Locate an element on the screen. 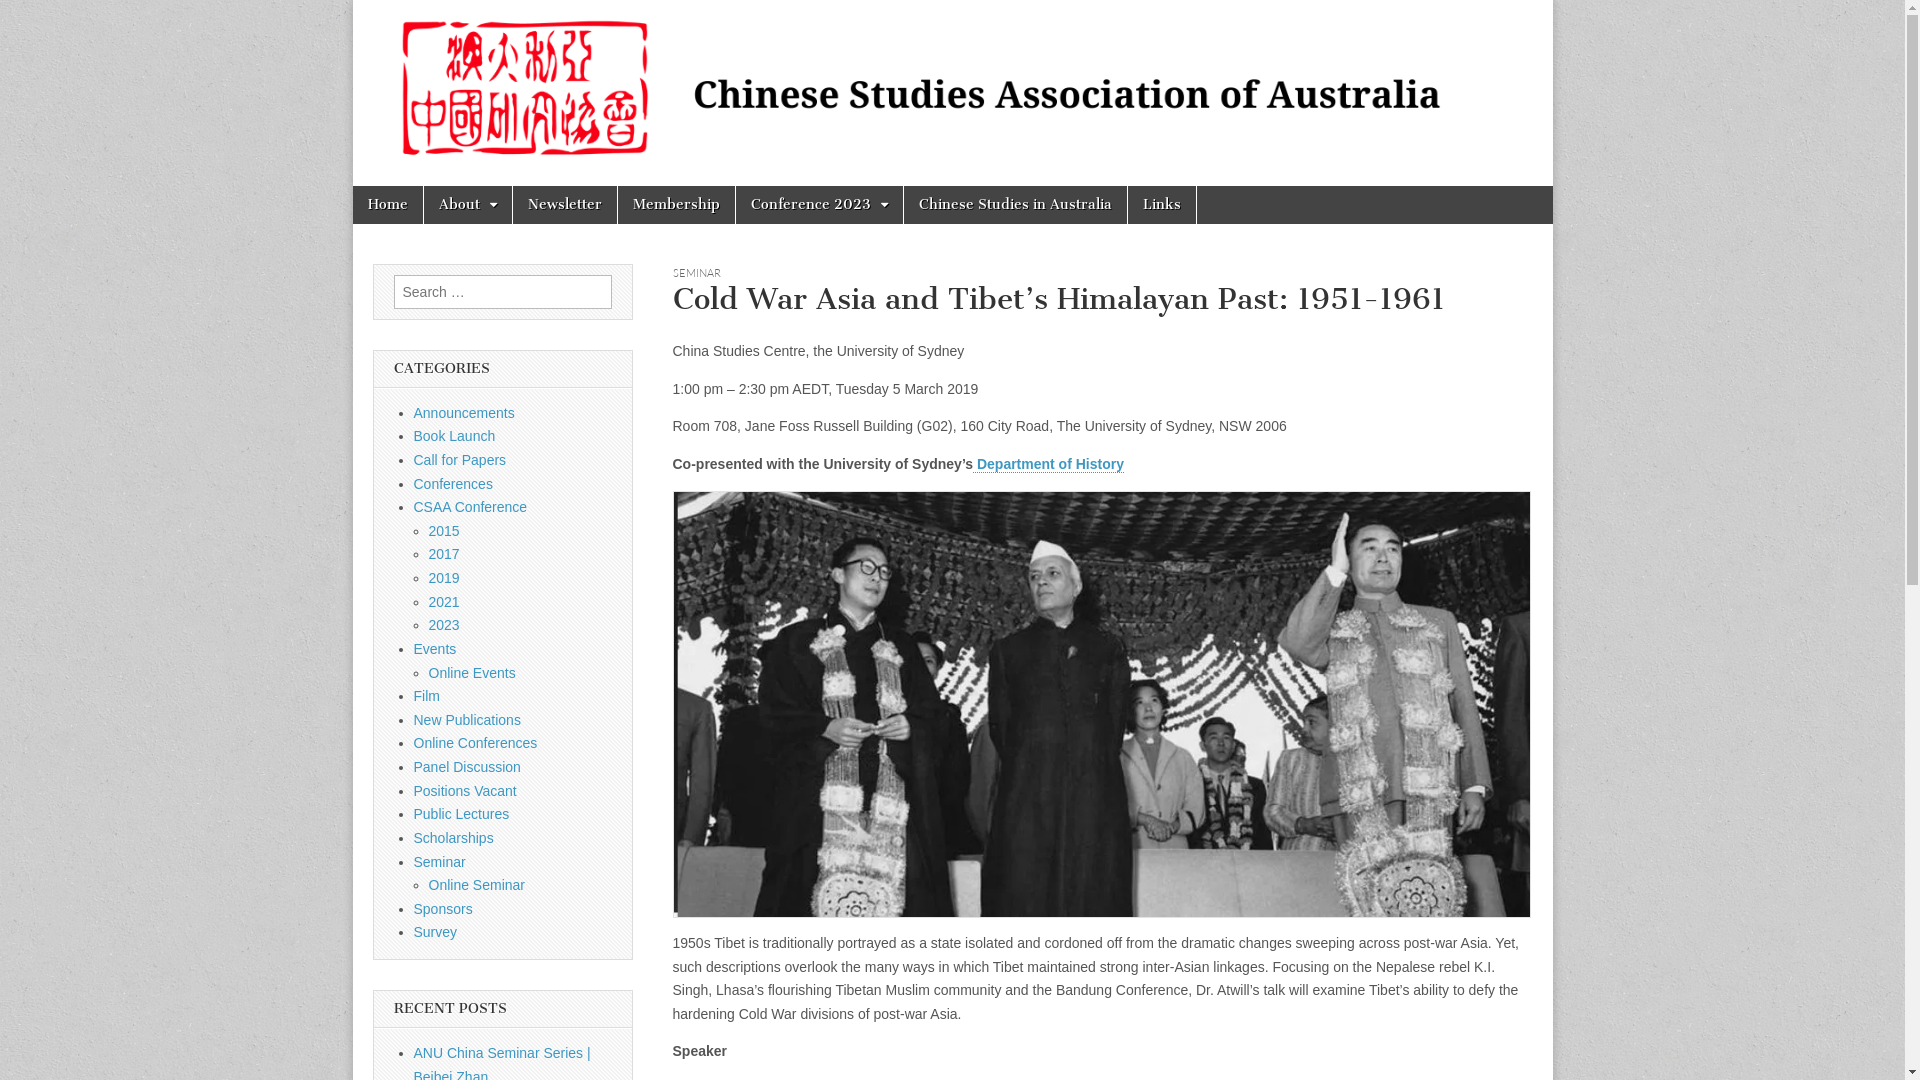 The image size is (1920, 1080). Announcements is located at coordinates (464, 413).